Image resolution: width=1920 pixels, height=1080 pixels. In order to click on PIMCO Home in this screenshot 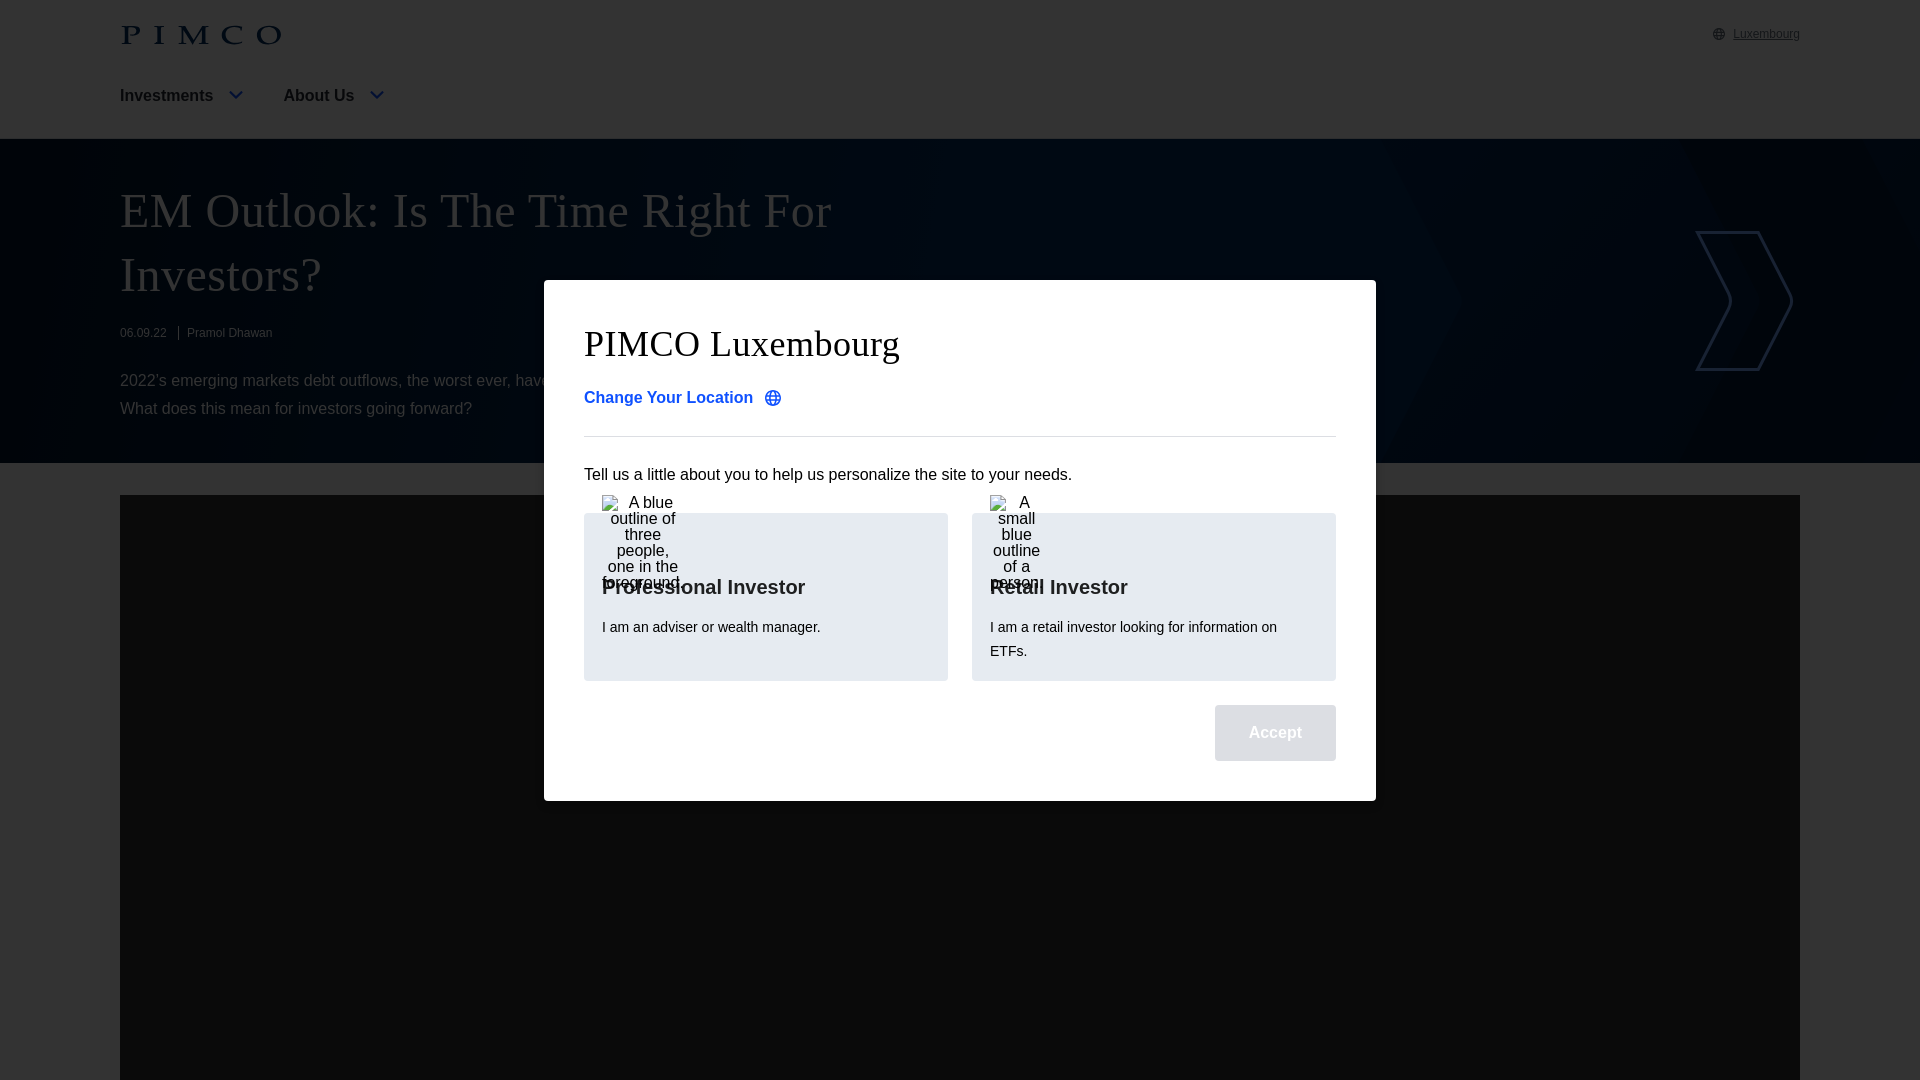, I will do `click(200, 35)`.